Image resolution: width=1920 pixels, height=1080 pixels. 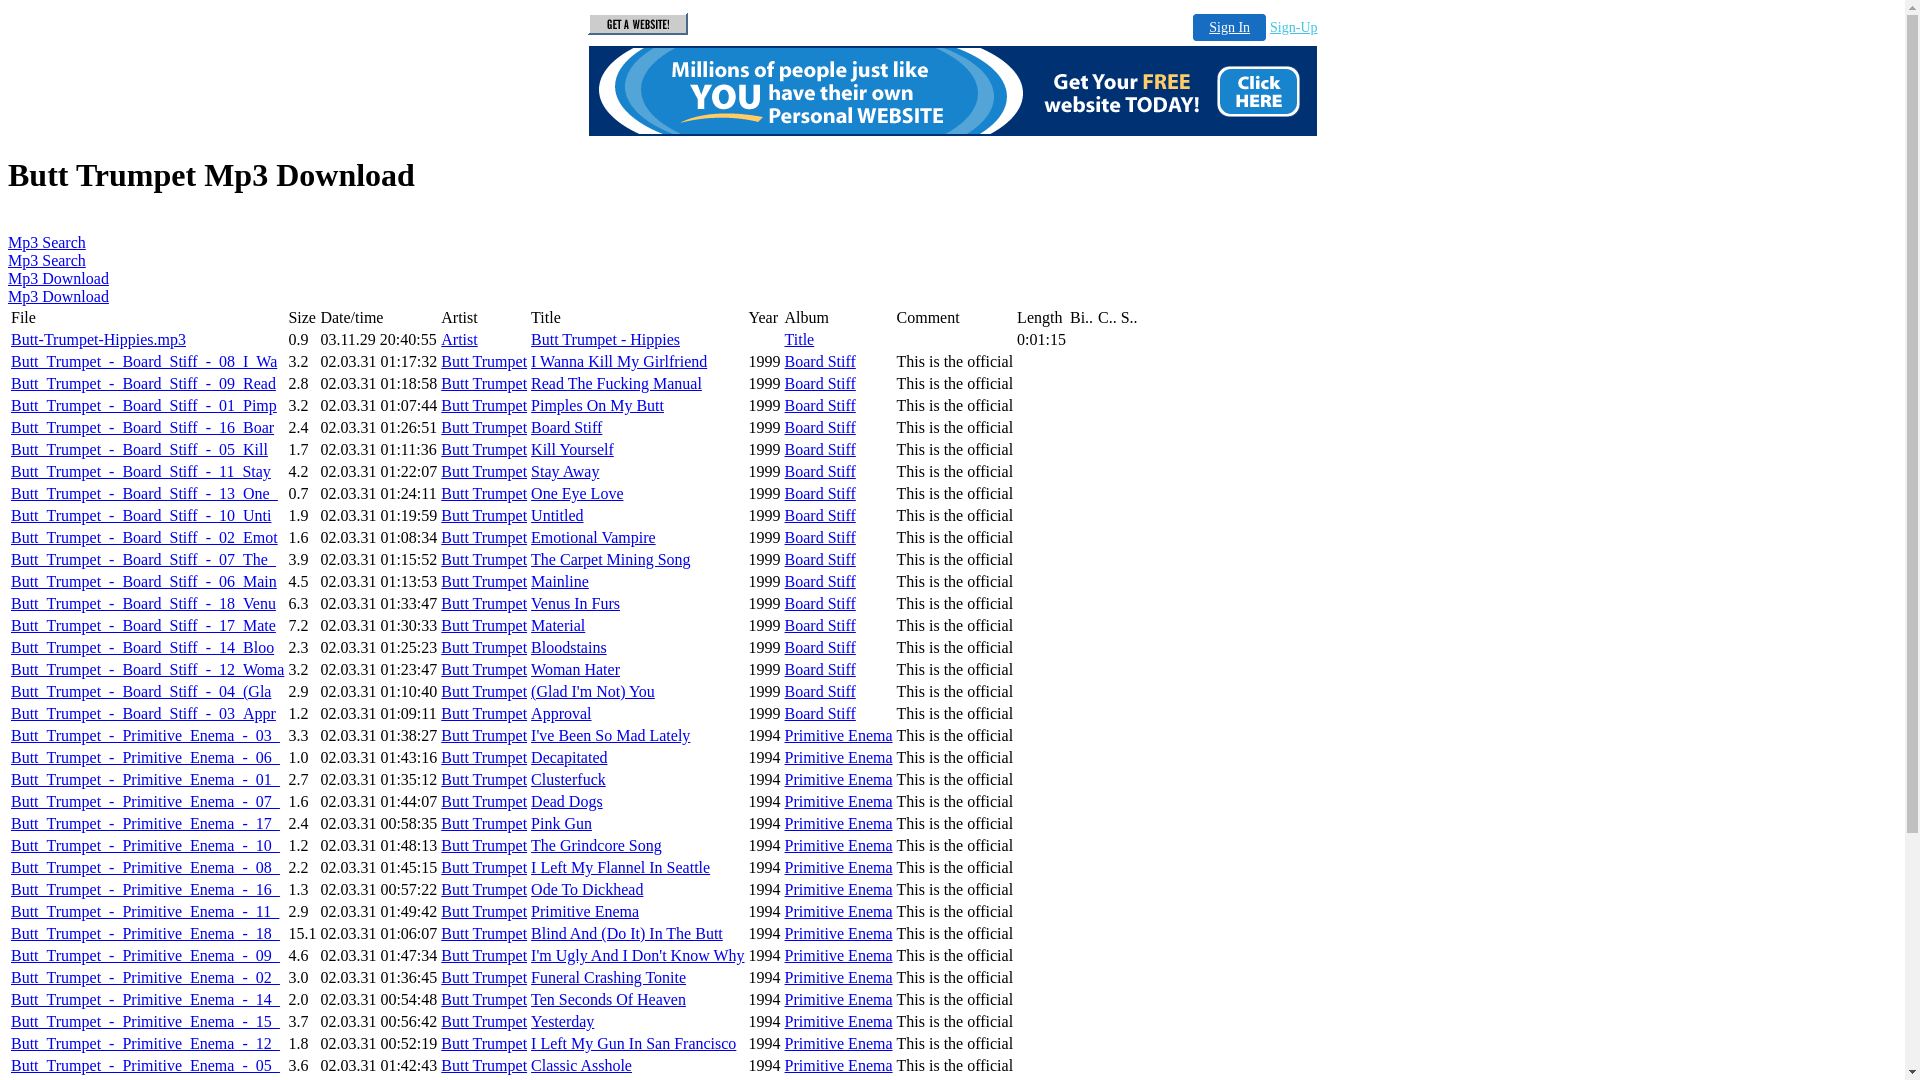 I want to click on Butt_Trumpet_-_Board_Stiff_-_07_The_, so click(x=144, y=560).